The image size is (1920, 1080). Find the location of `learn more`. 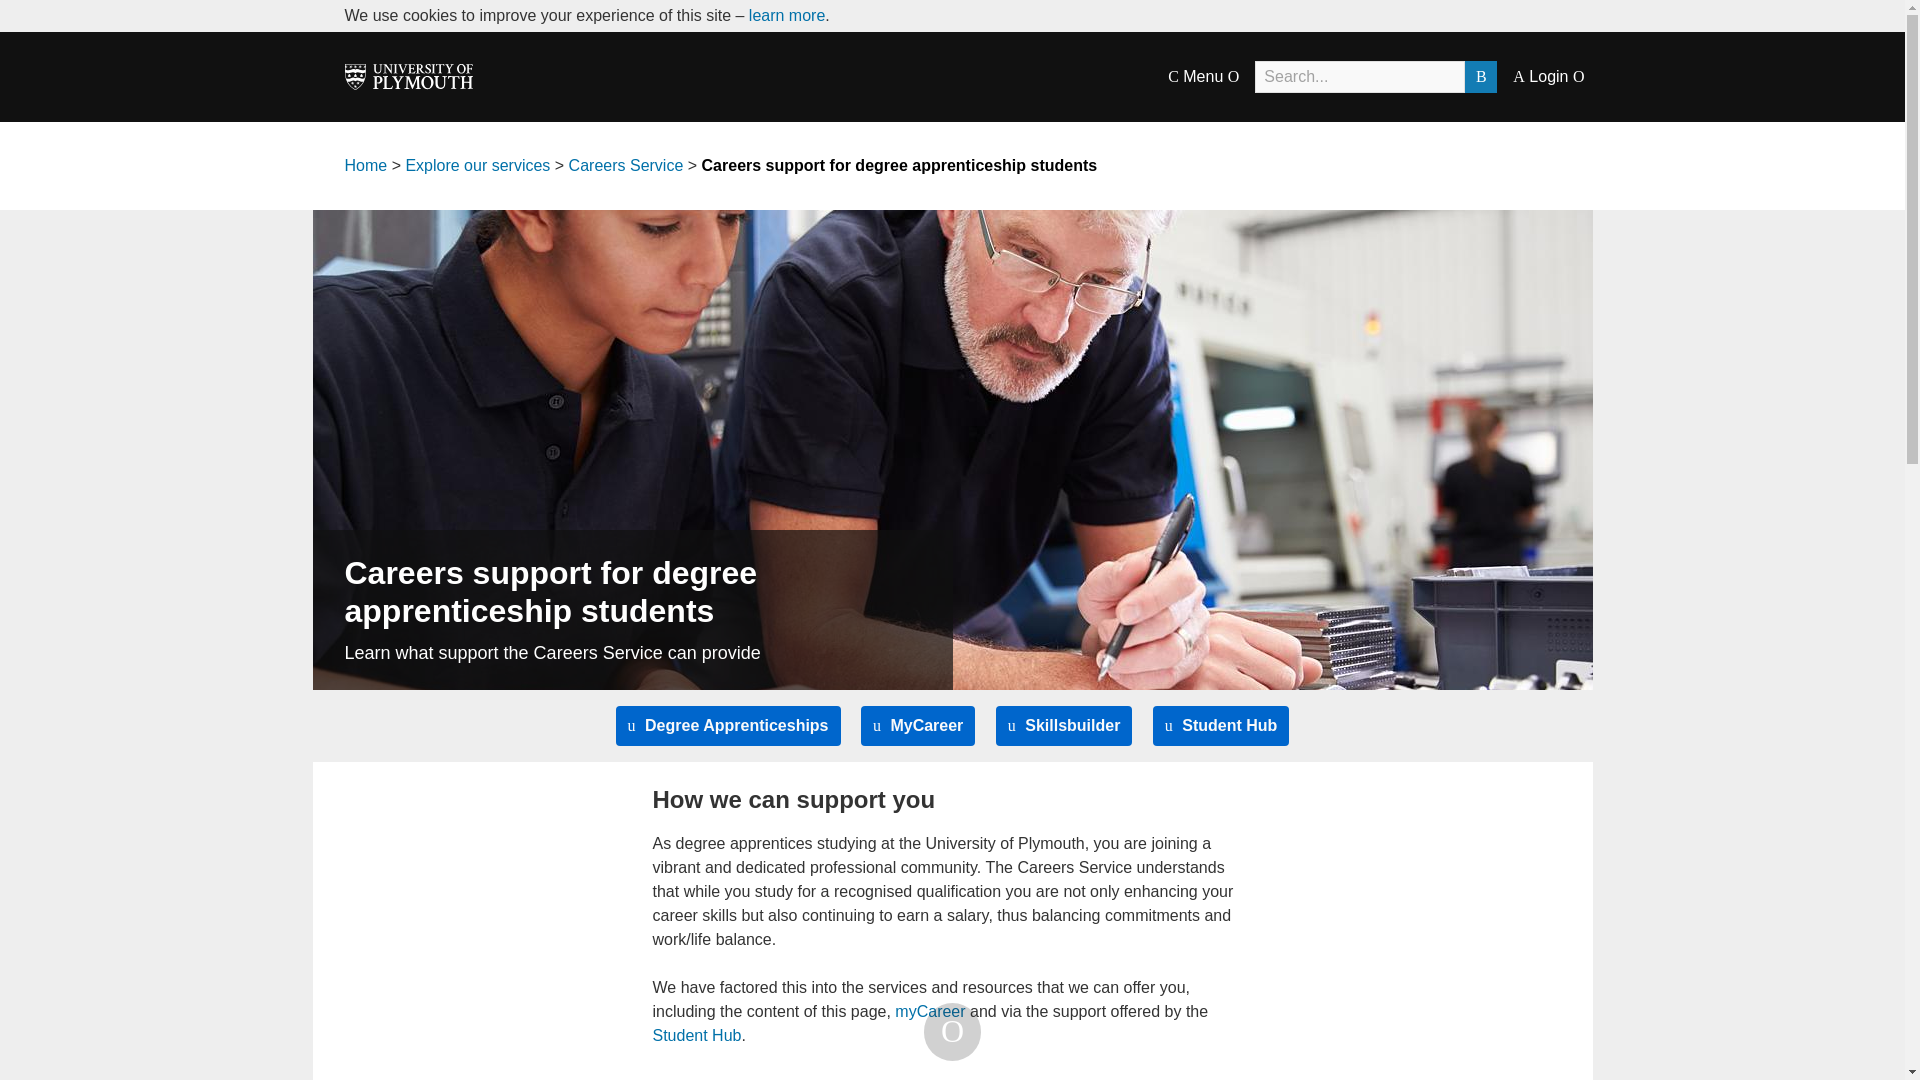

learn more is located at coordinates (786, 14).